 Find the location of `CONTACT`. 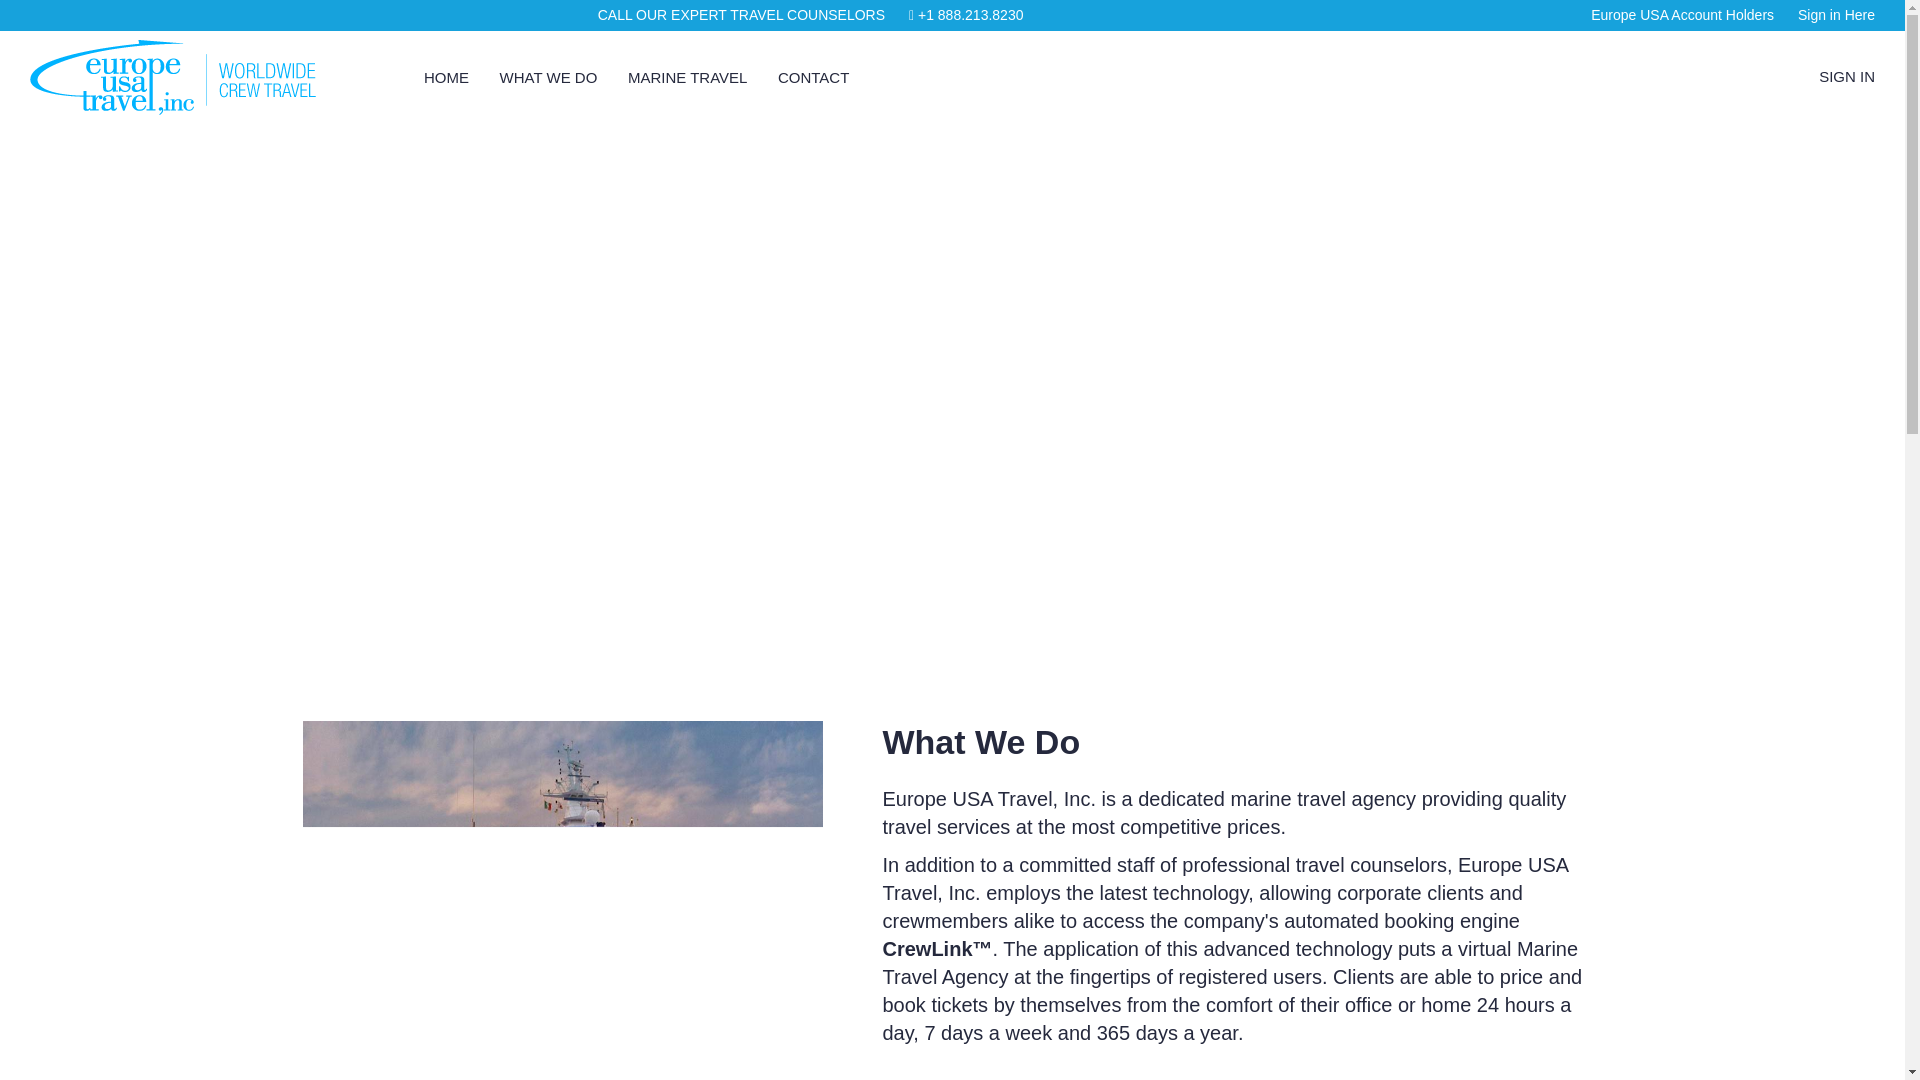

CONTACT is located at coordinates (800, 77).